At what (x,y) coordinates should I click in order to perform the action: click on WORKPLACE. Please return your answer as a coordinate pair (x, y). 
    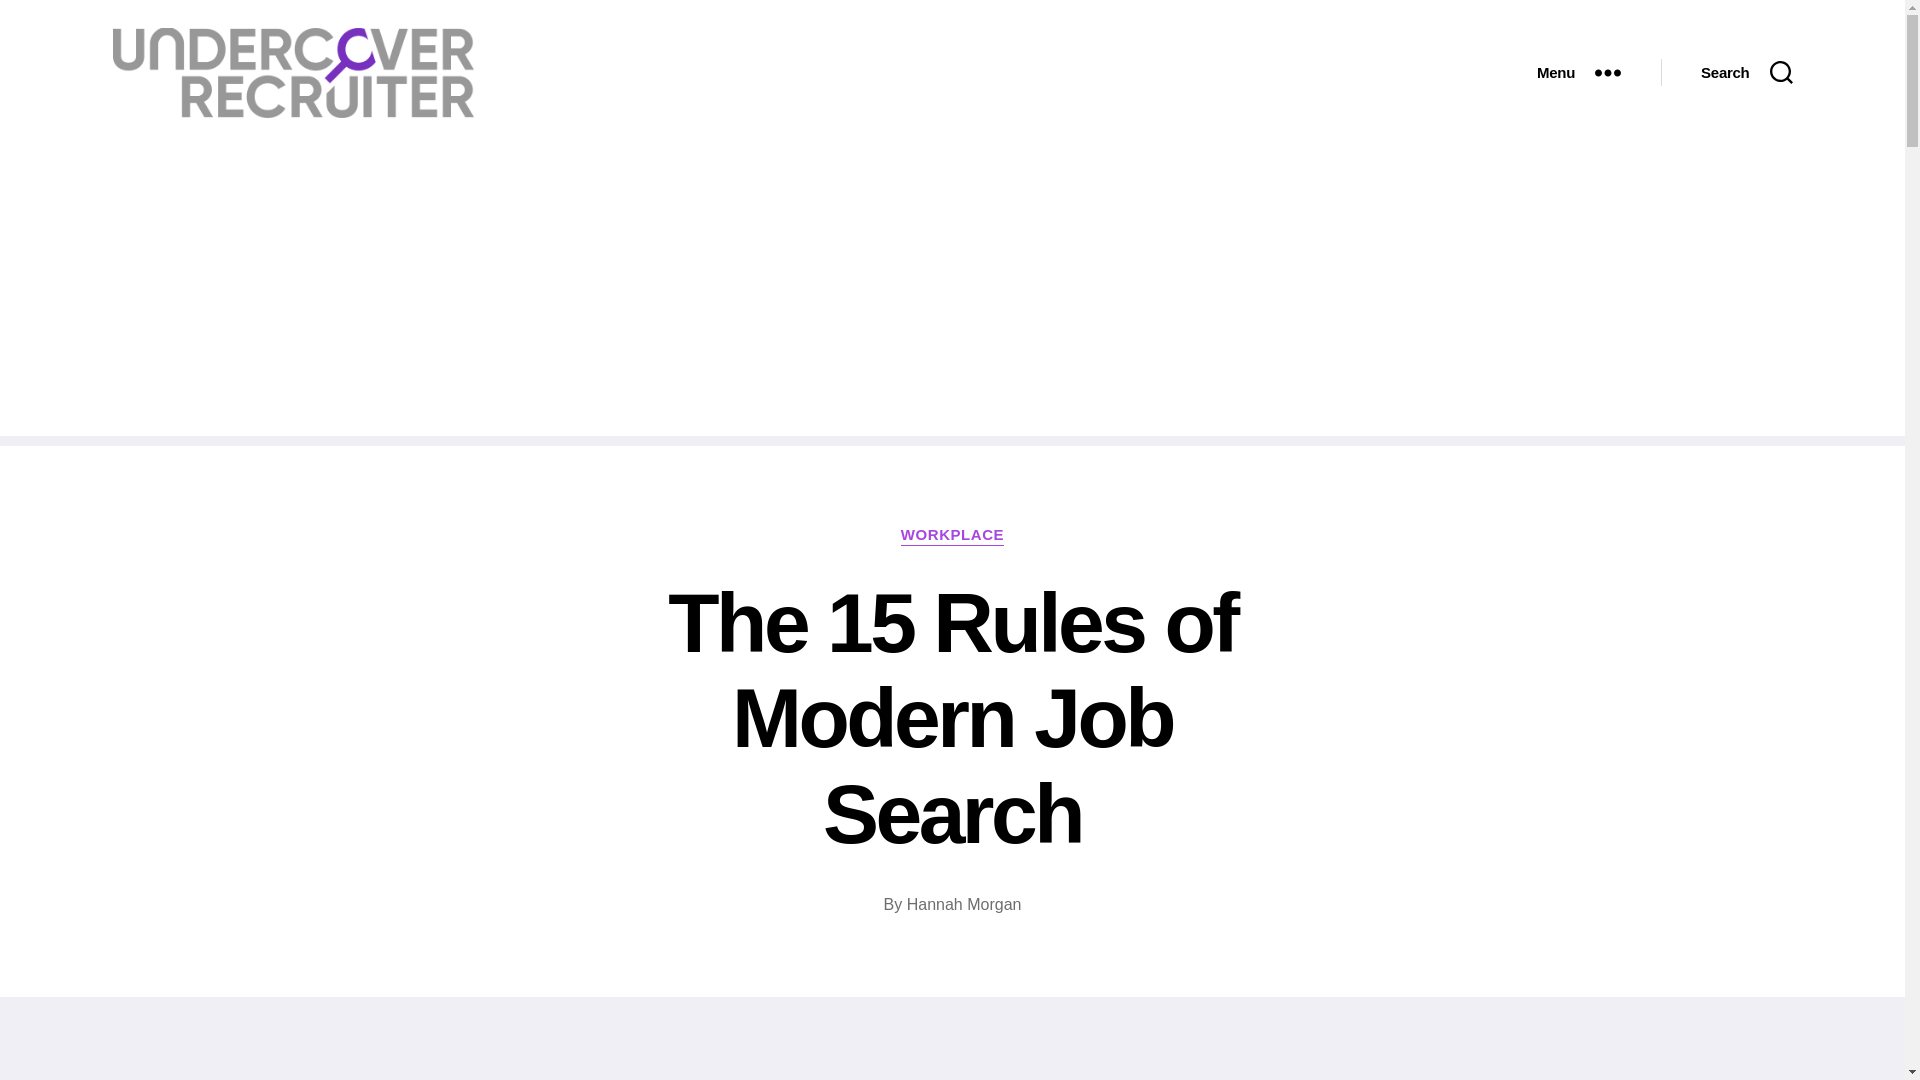
    Looking at the image, I should click on (952, 536).